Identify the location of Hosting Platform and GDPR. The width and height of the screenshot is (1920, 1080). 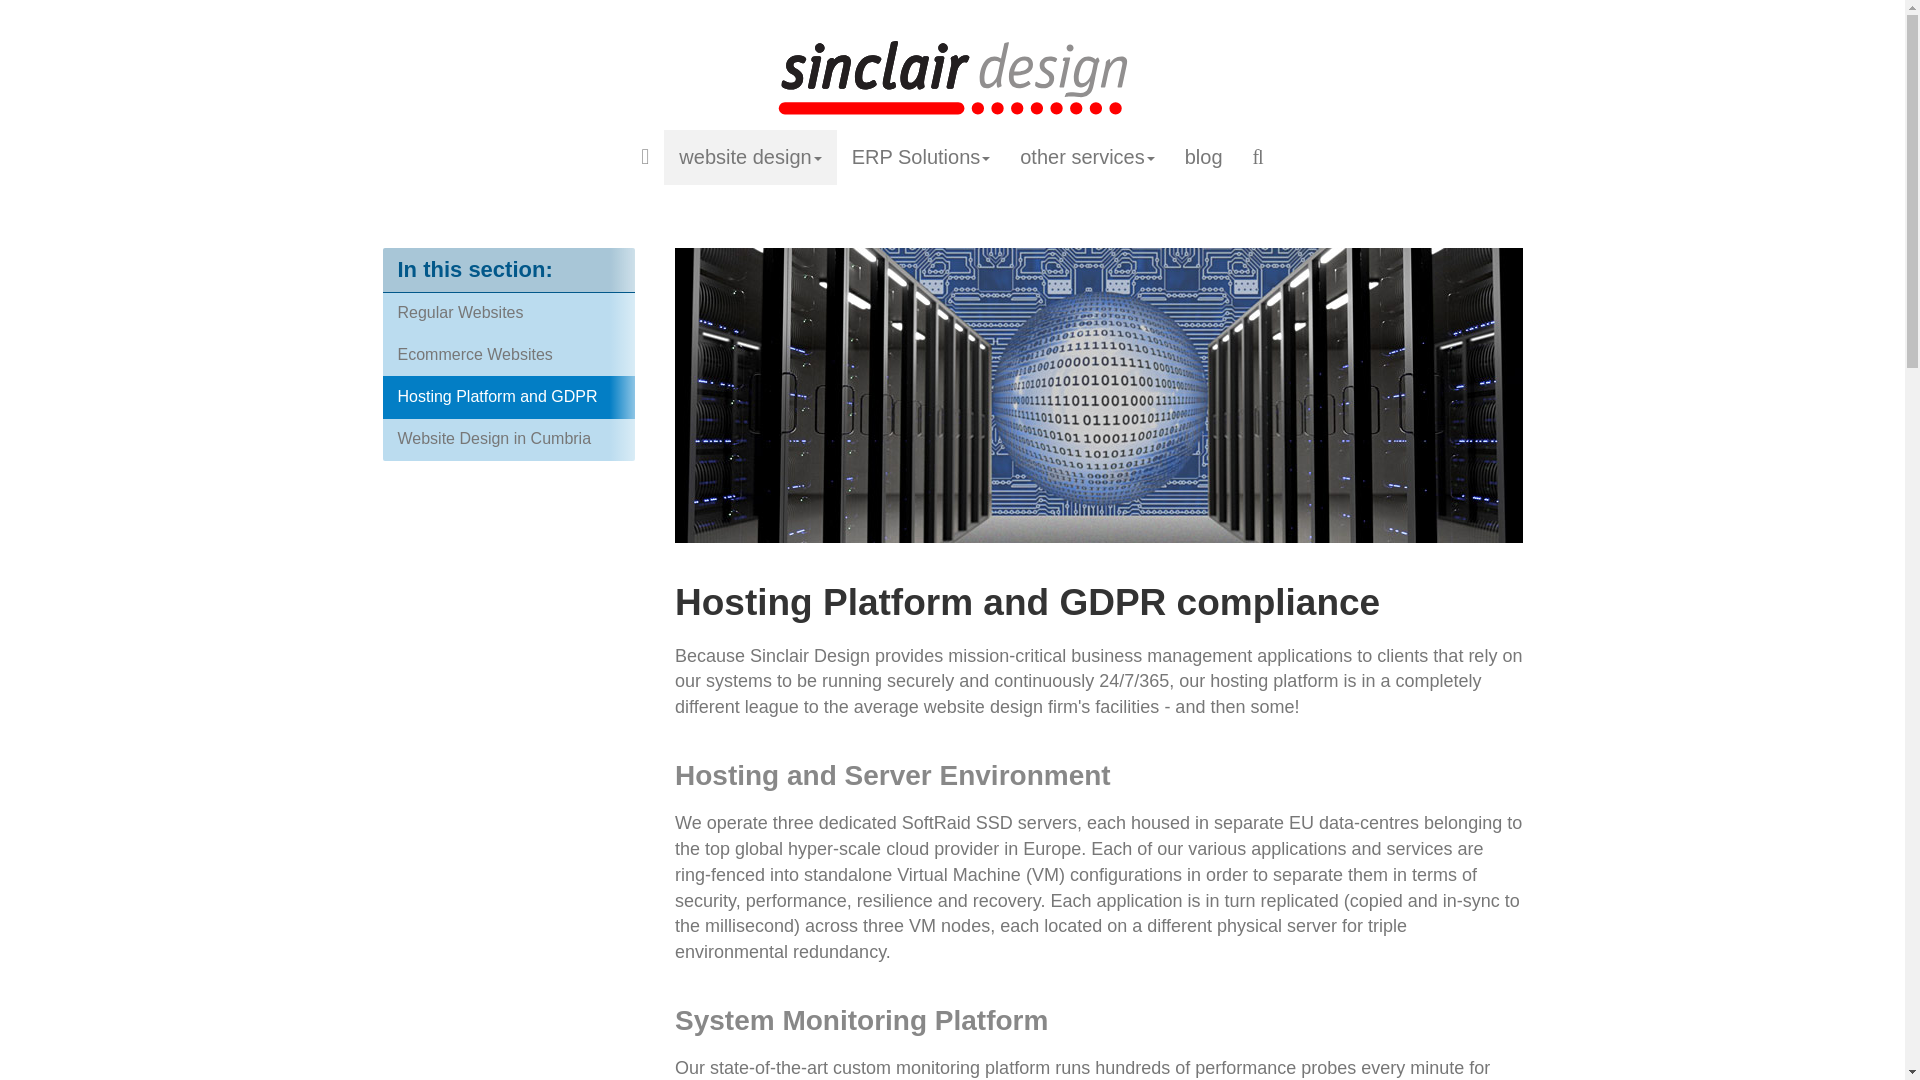
(508, 397).